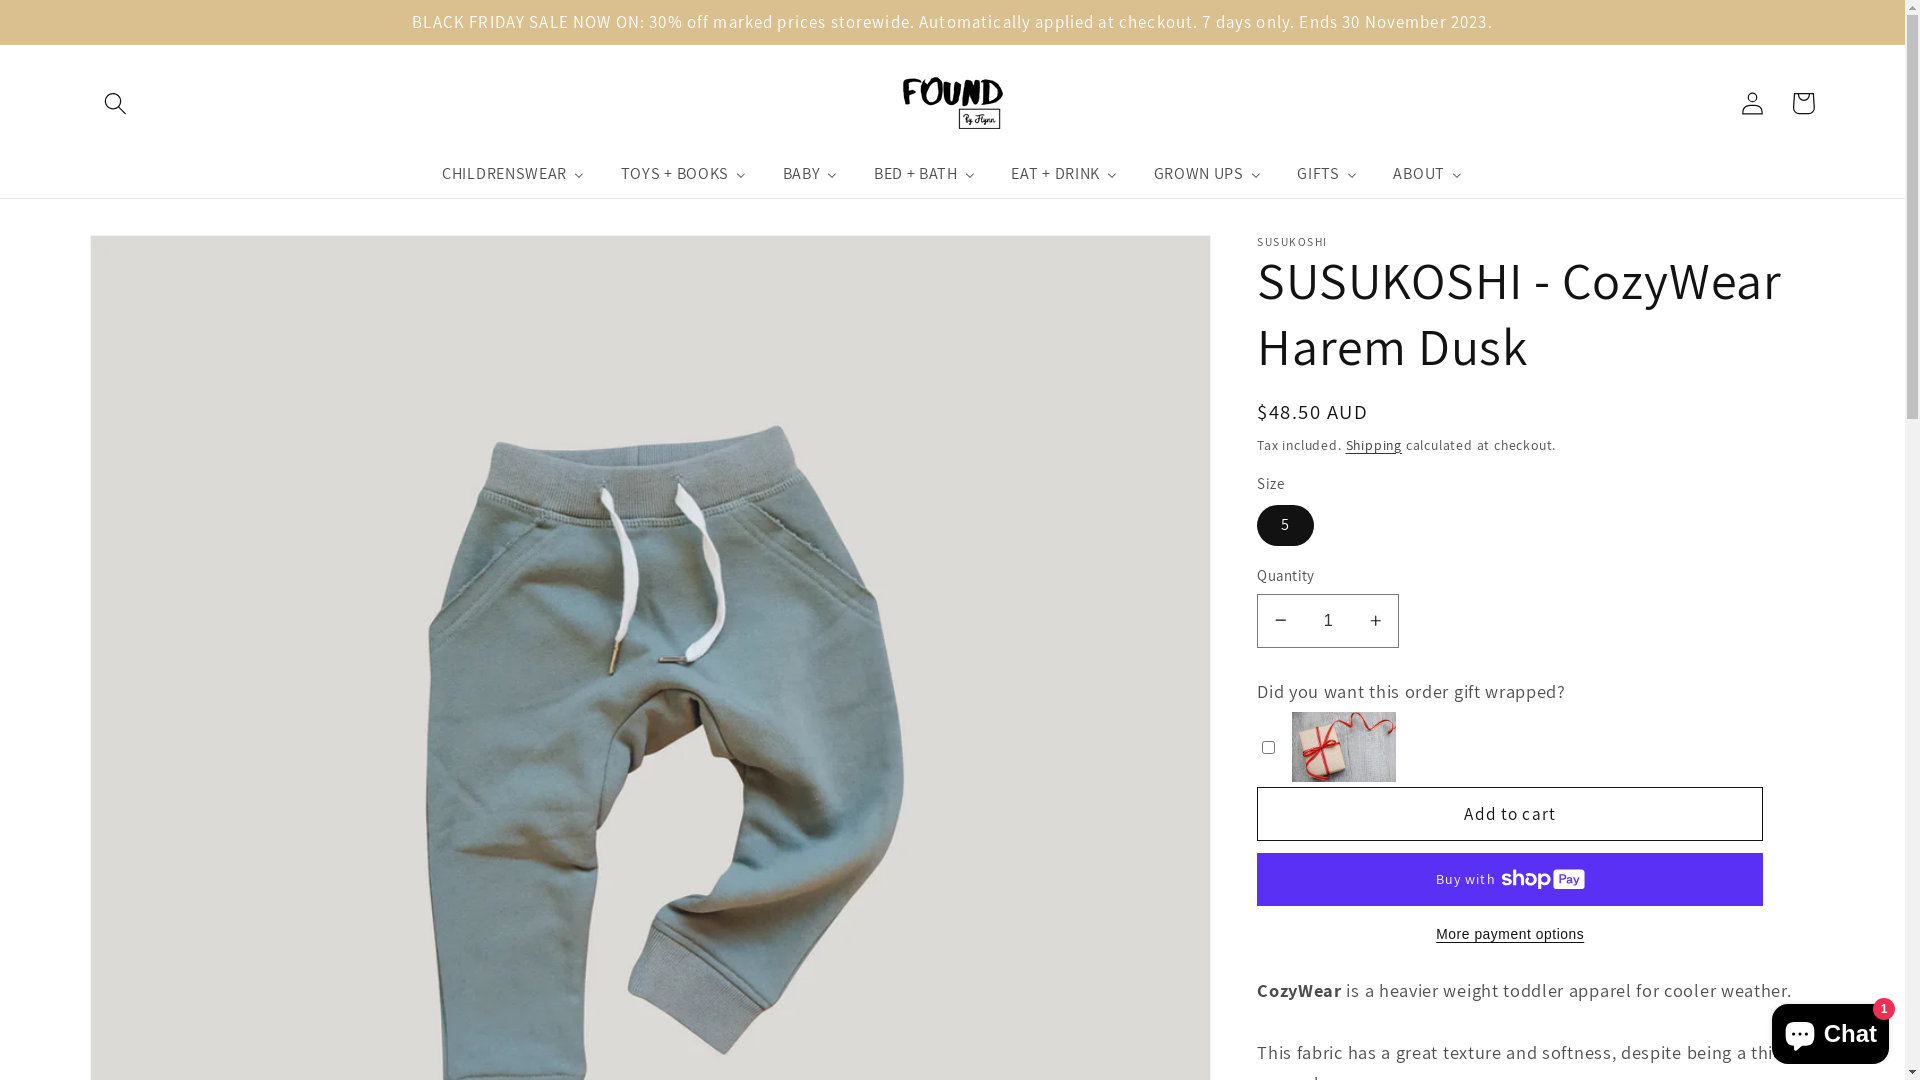  Describe the element at coordinates (1428, 174) in the screenshot. I see `ABOUT` at that location.